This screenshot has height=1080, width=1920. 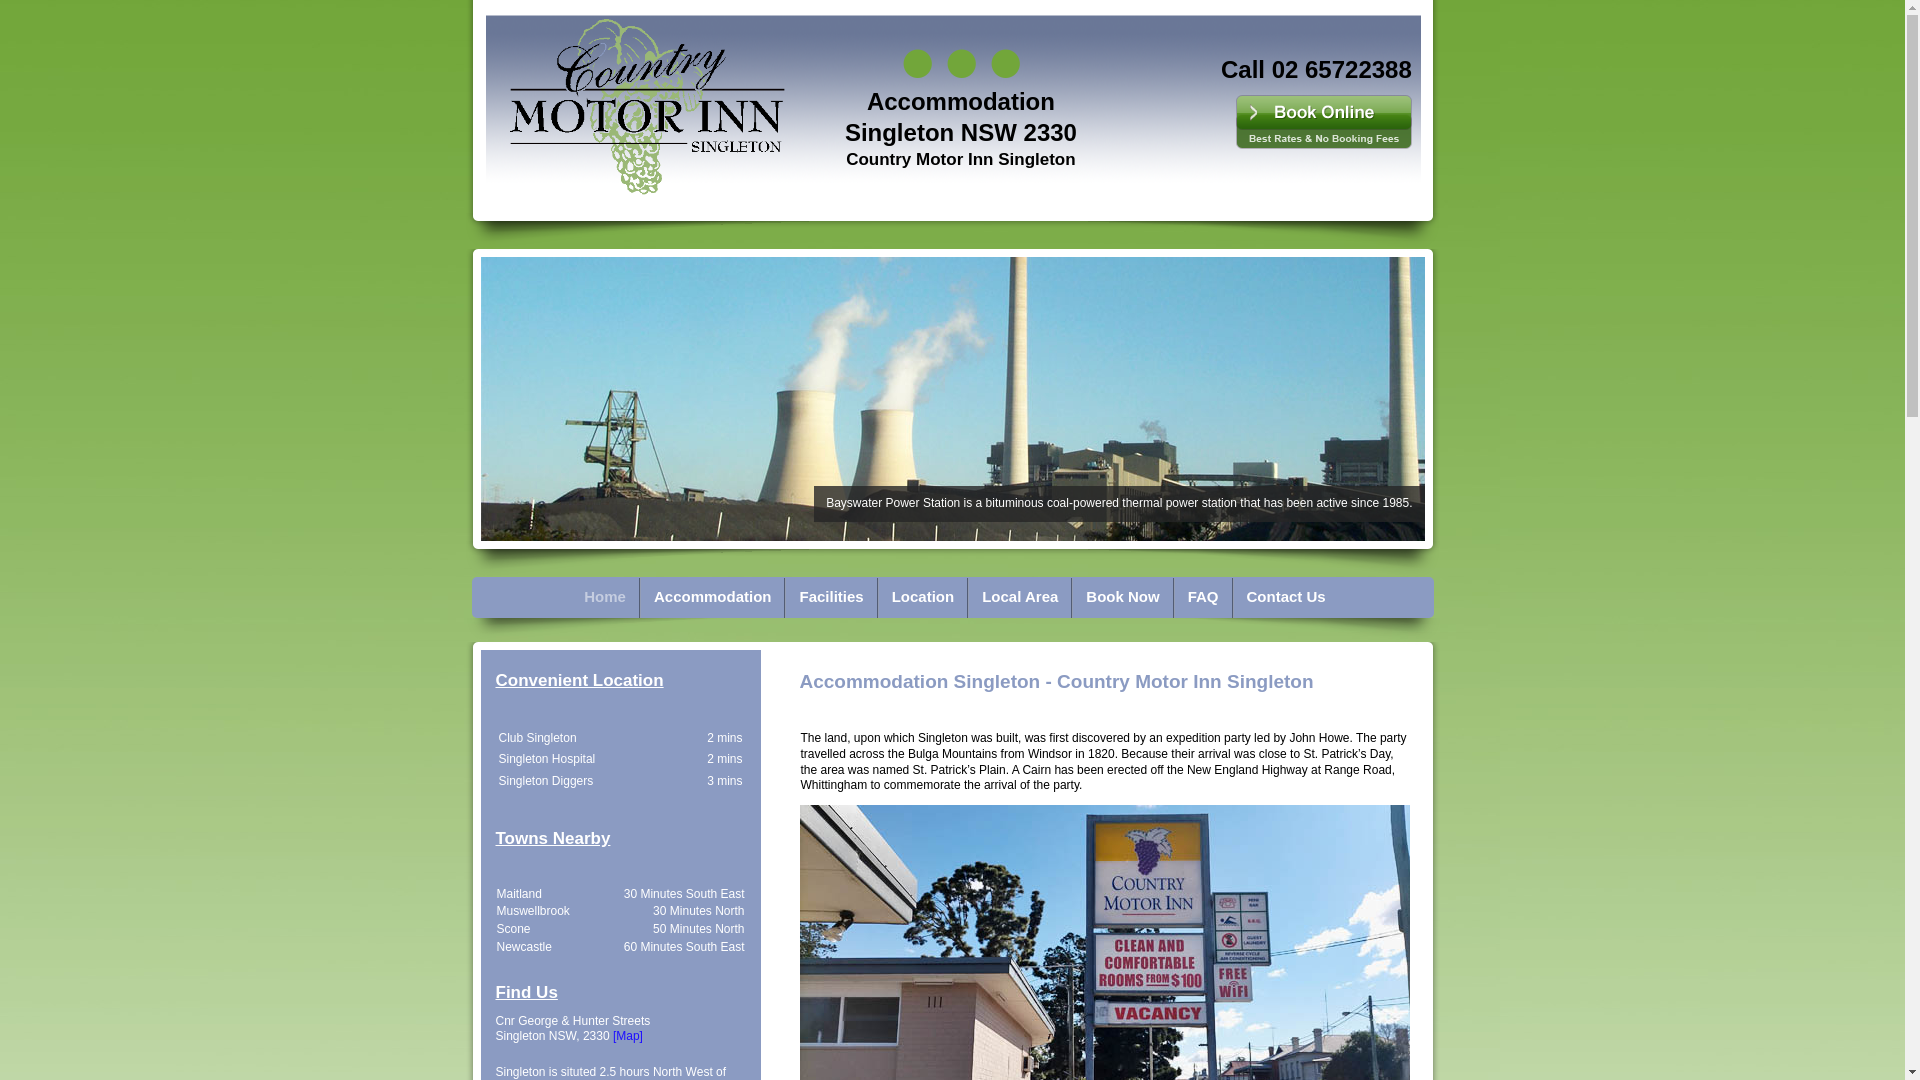 I want to click on Contact Us, so click(x=1286, y=596).